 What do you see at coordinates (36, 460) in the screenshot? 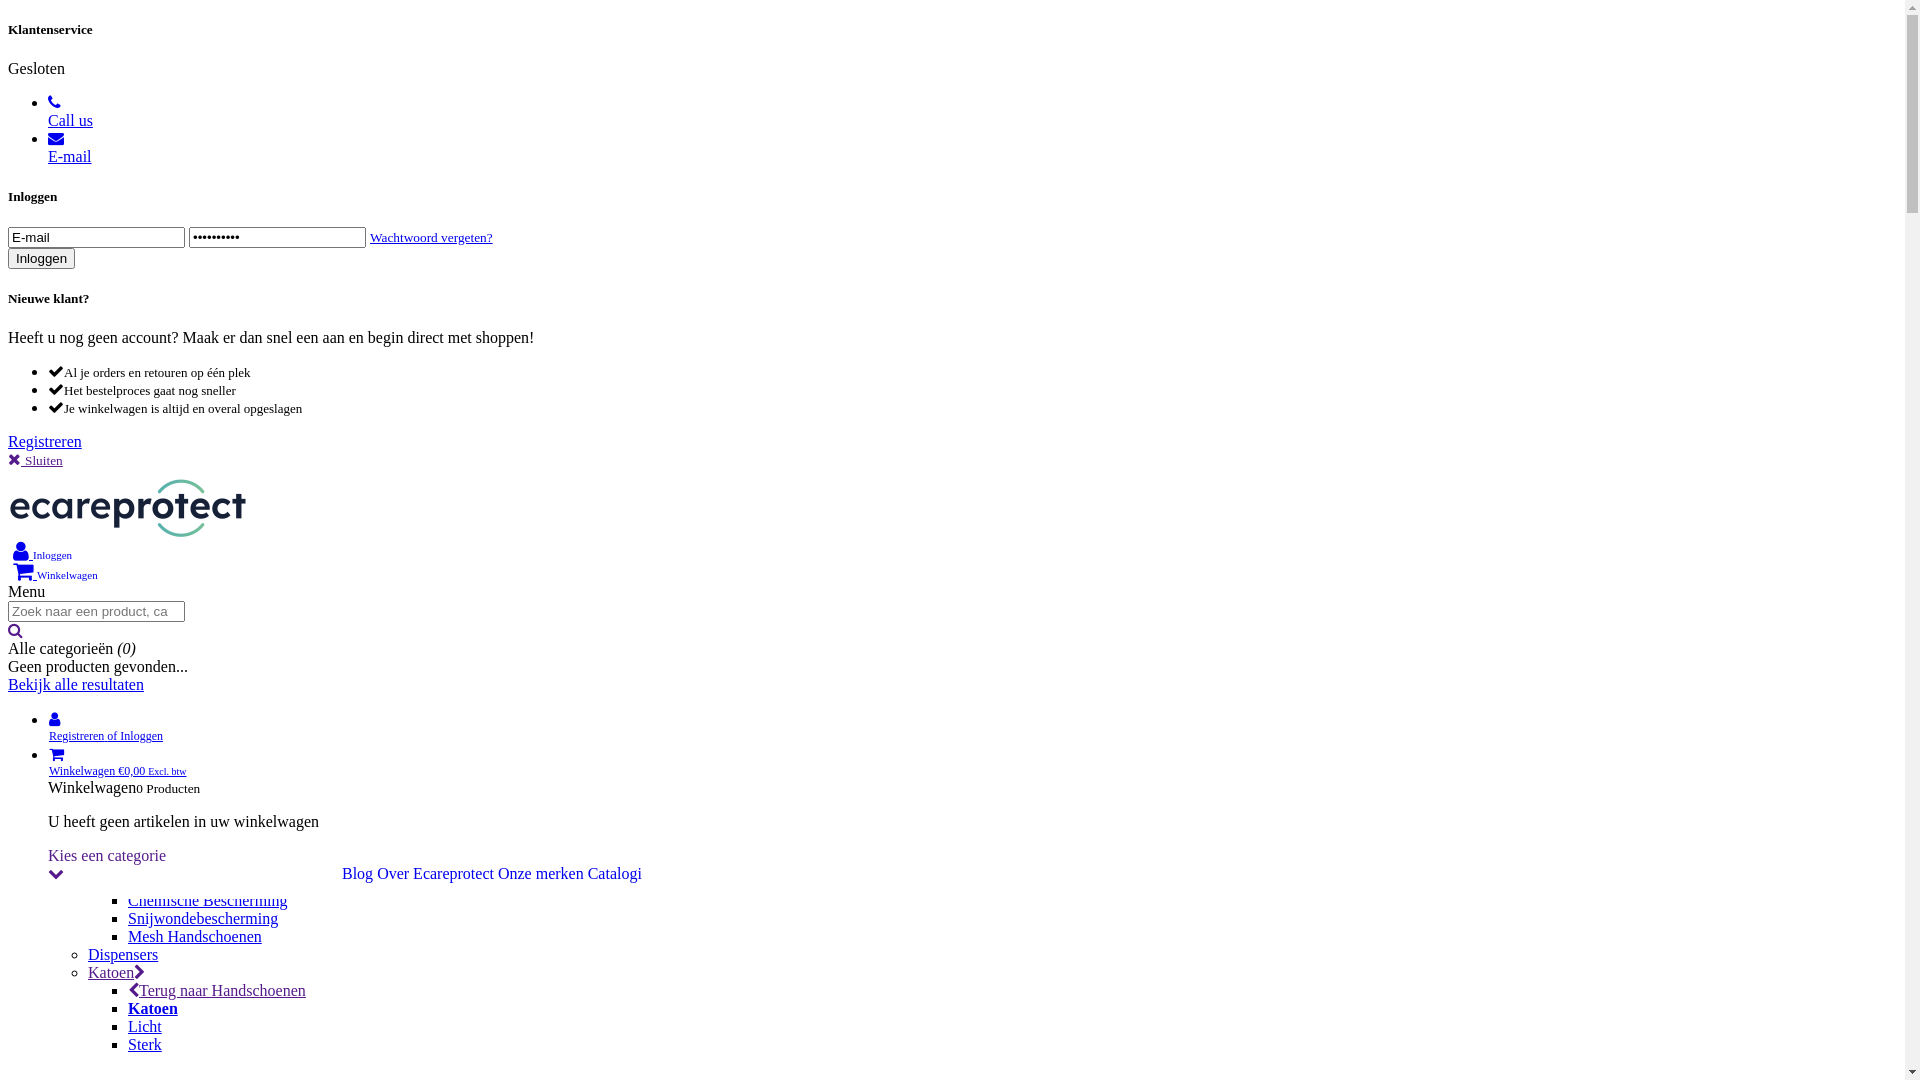
I see `Sluiten` at bounding box center [36, 460].